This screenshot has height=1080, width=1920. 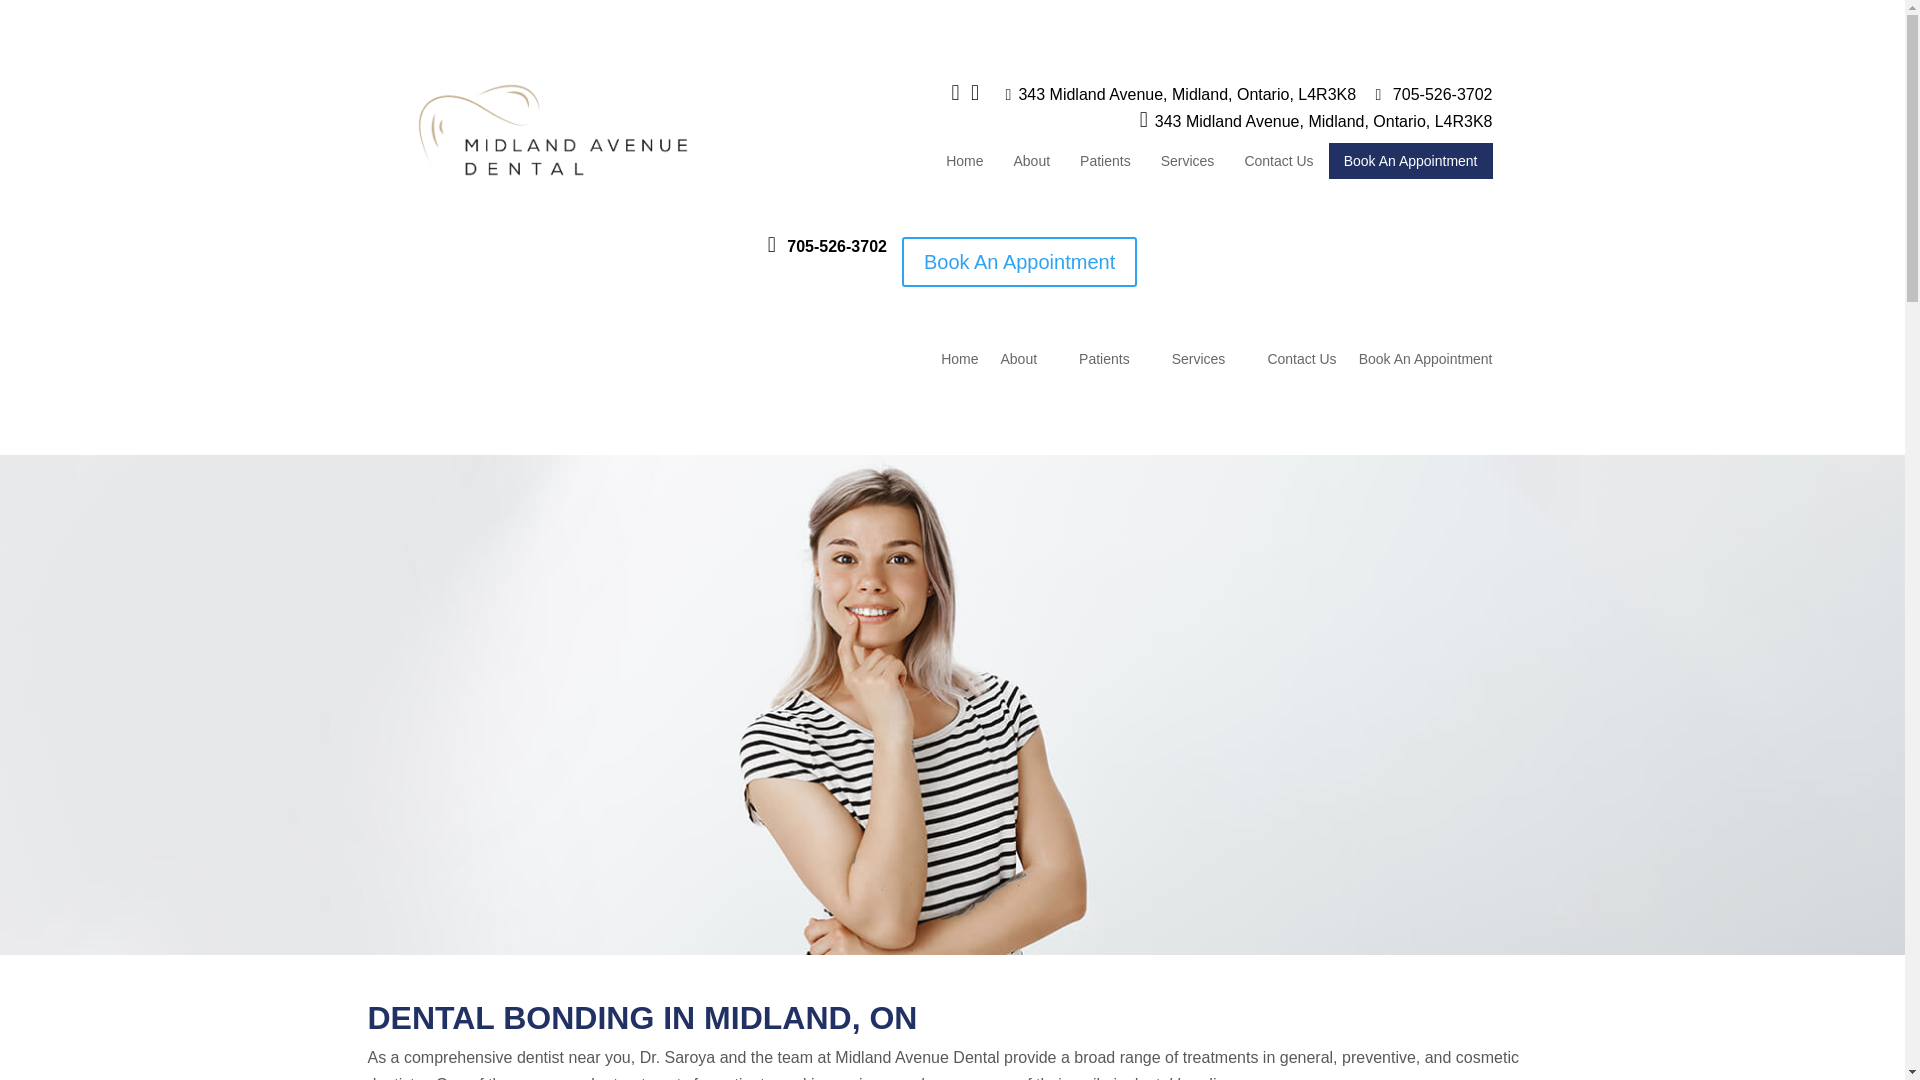 I want to click on Instagram, so click(x=980, y=94).